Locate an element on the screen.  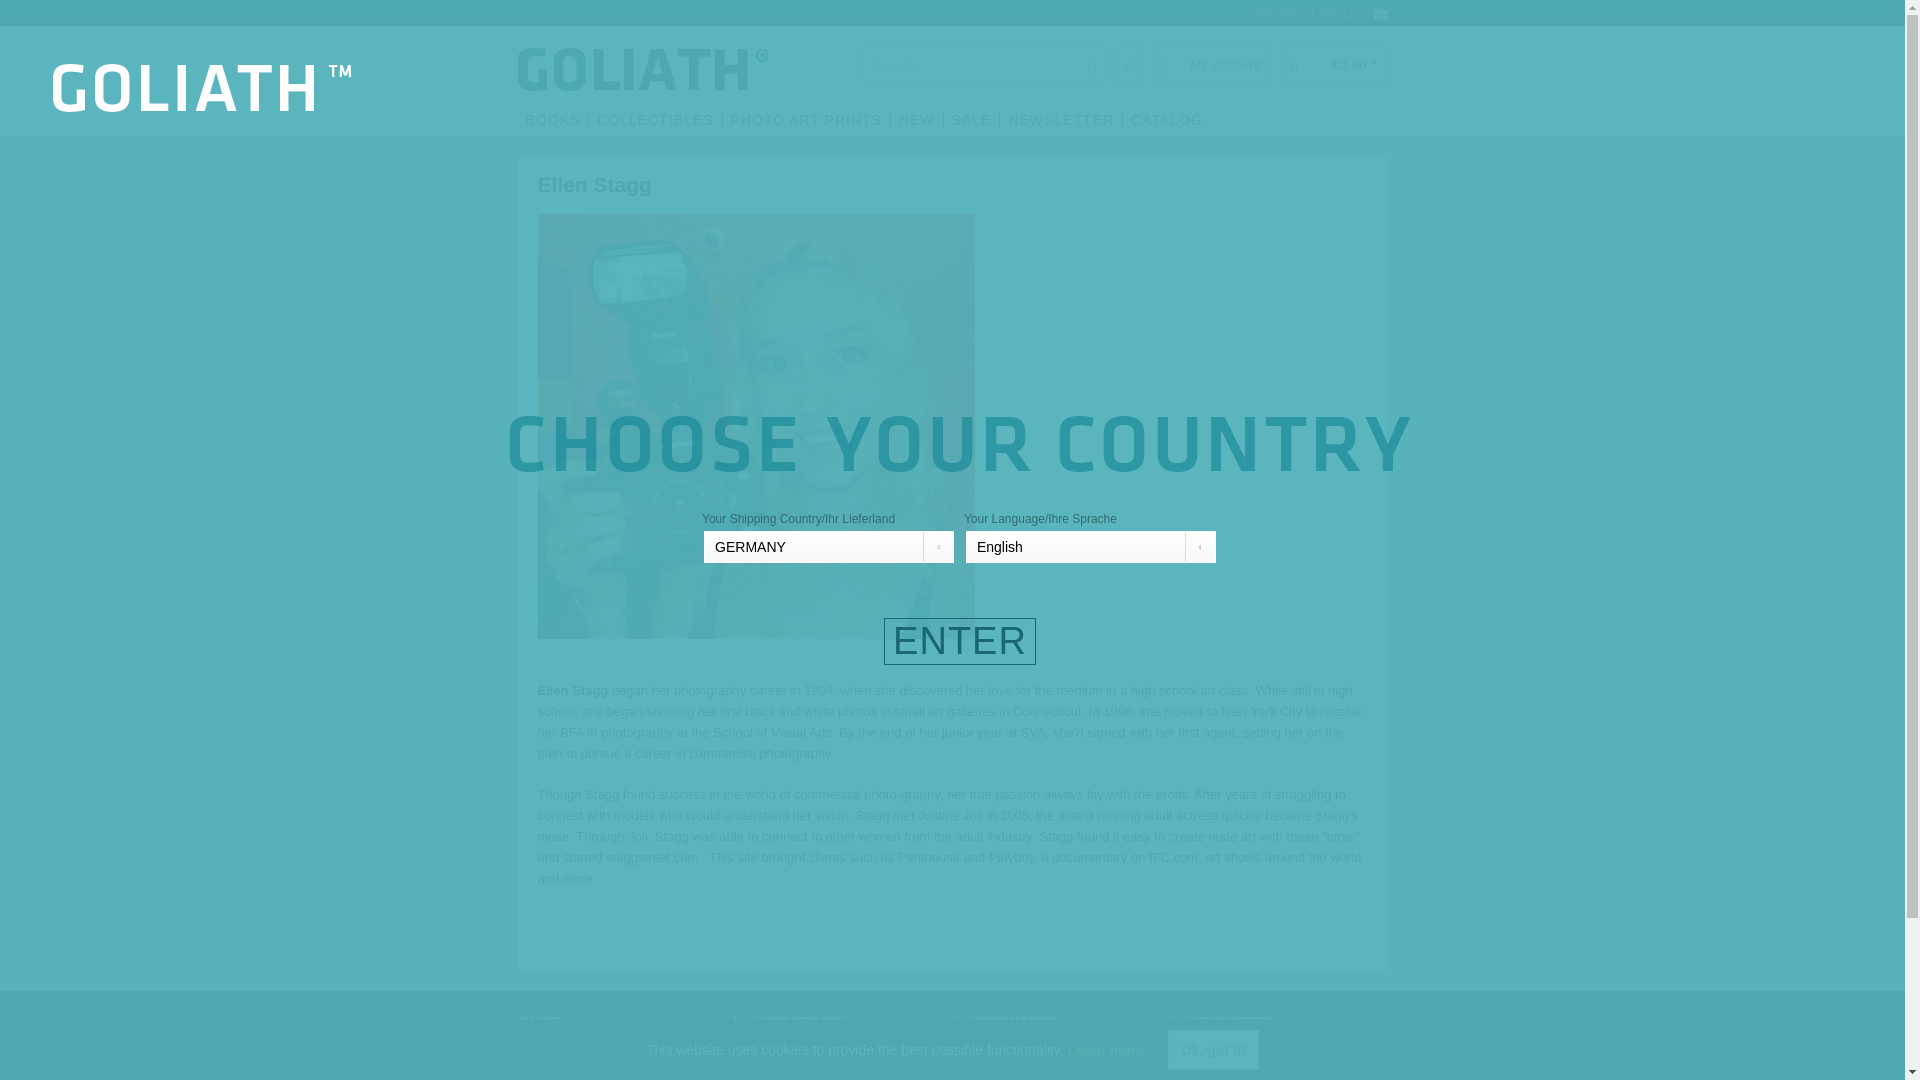
My account is located at coordinates (1212, 66).